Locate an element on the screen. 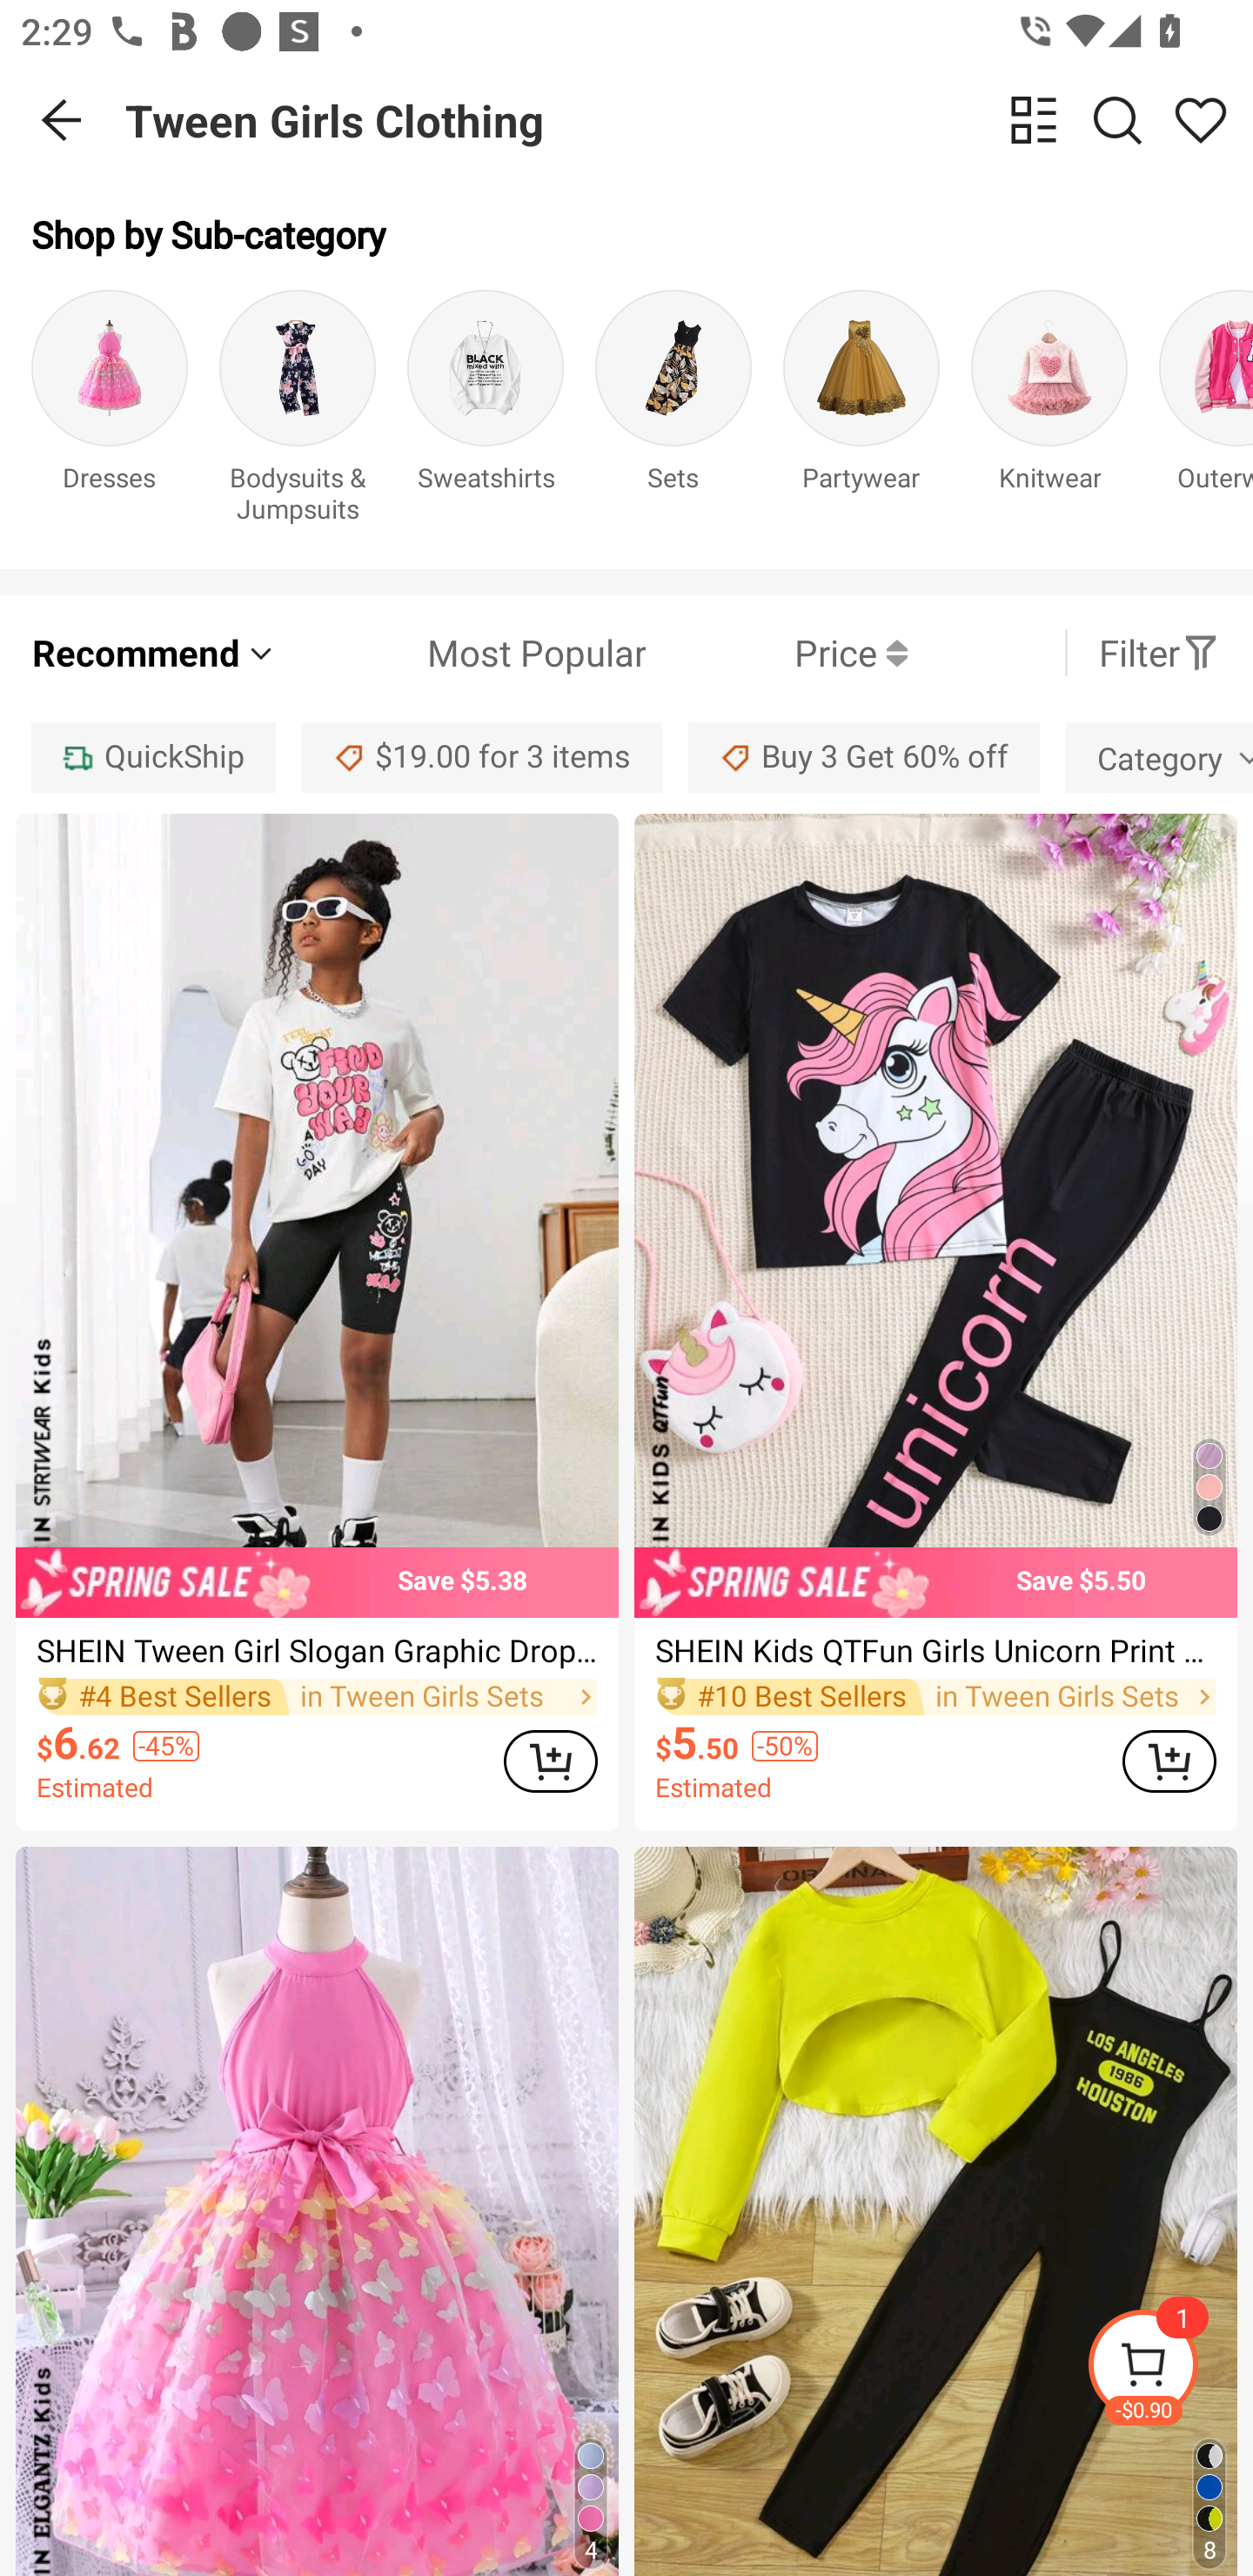  -$0.90 is located at coordinates (1169, 2369).